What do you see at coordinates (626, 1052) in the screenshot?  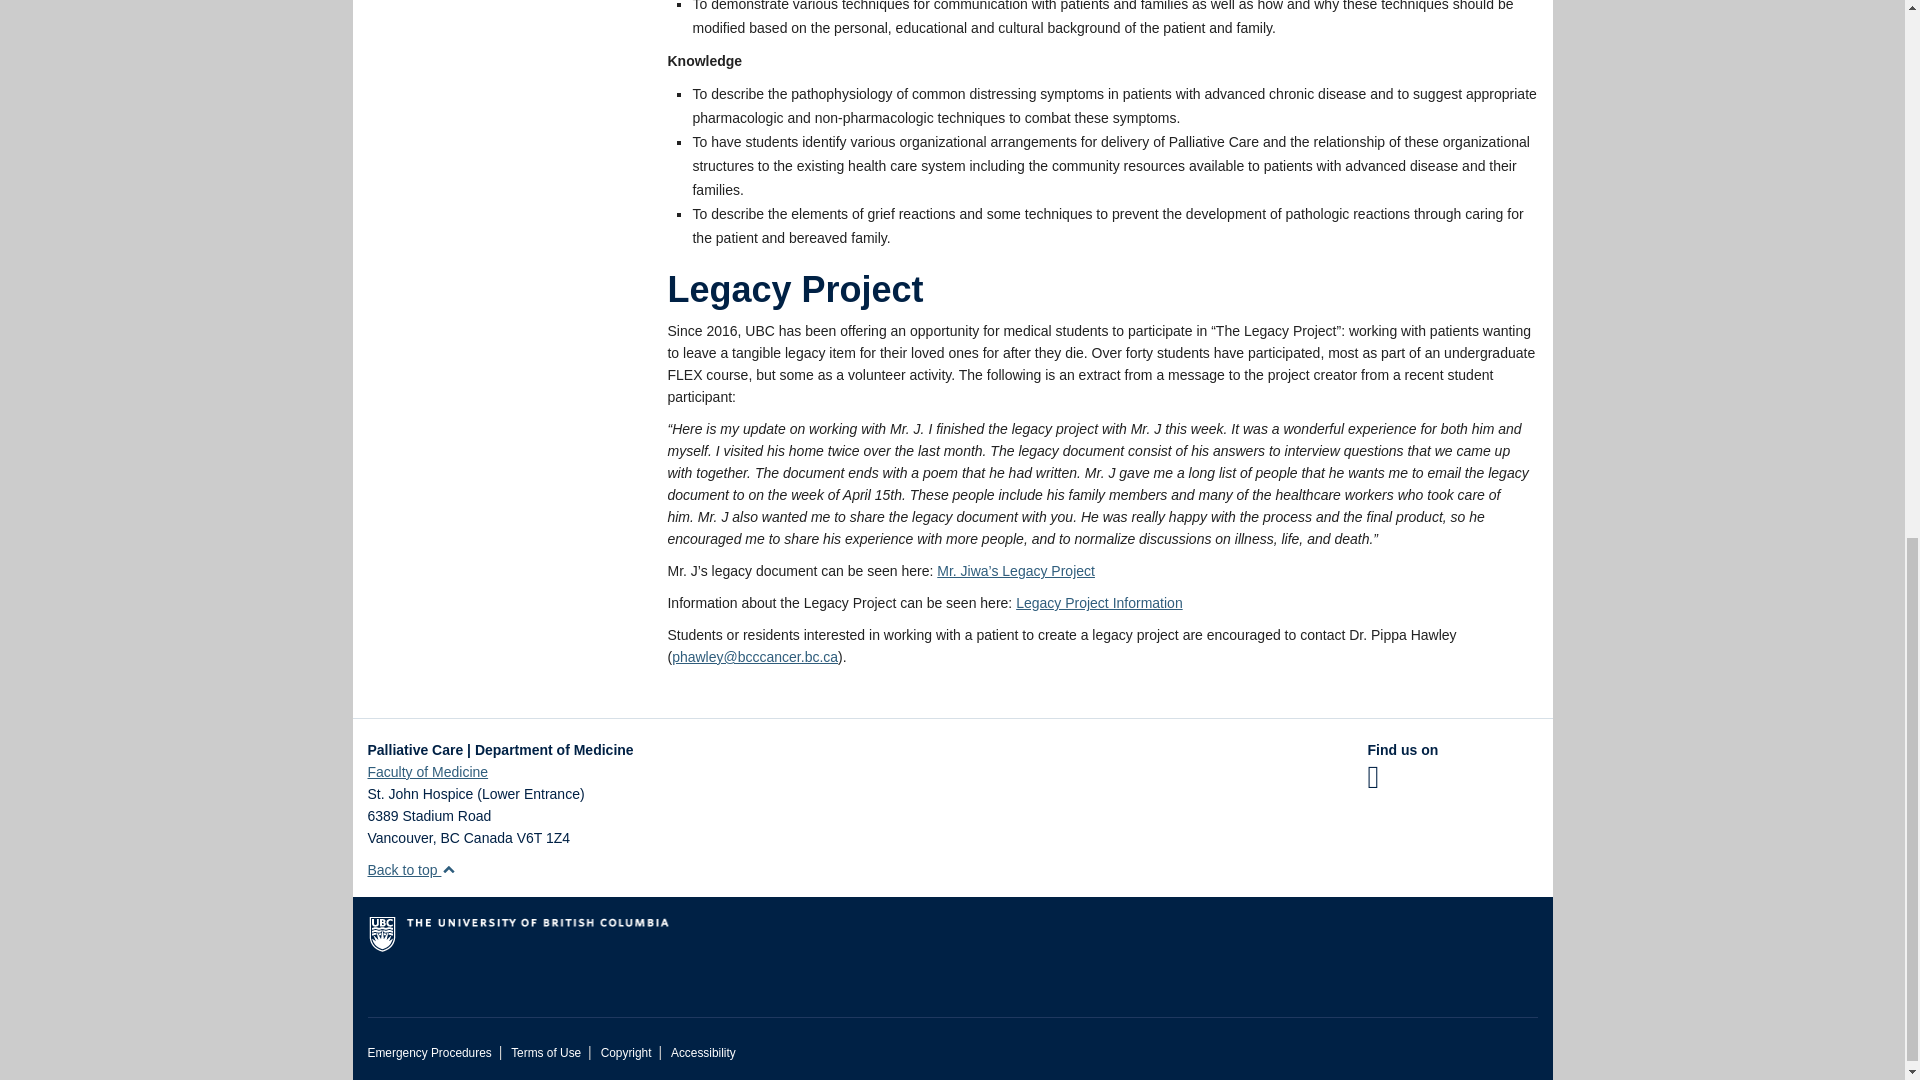 I see `UBC Copyright` at bounding box center [626, 1052].